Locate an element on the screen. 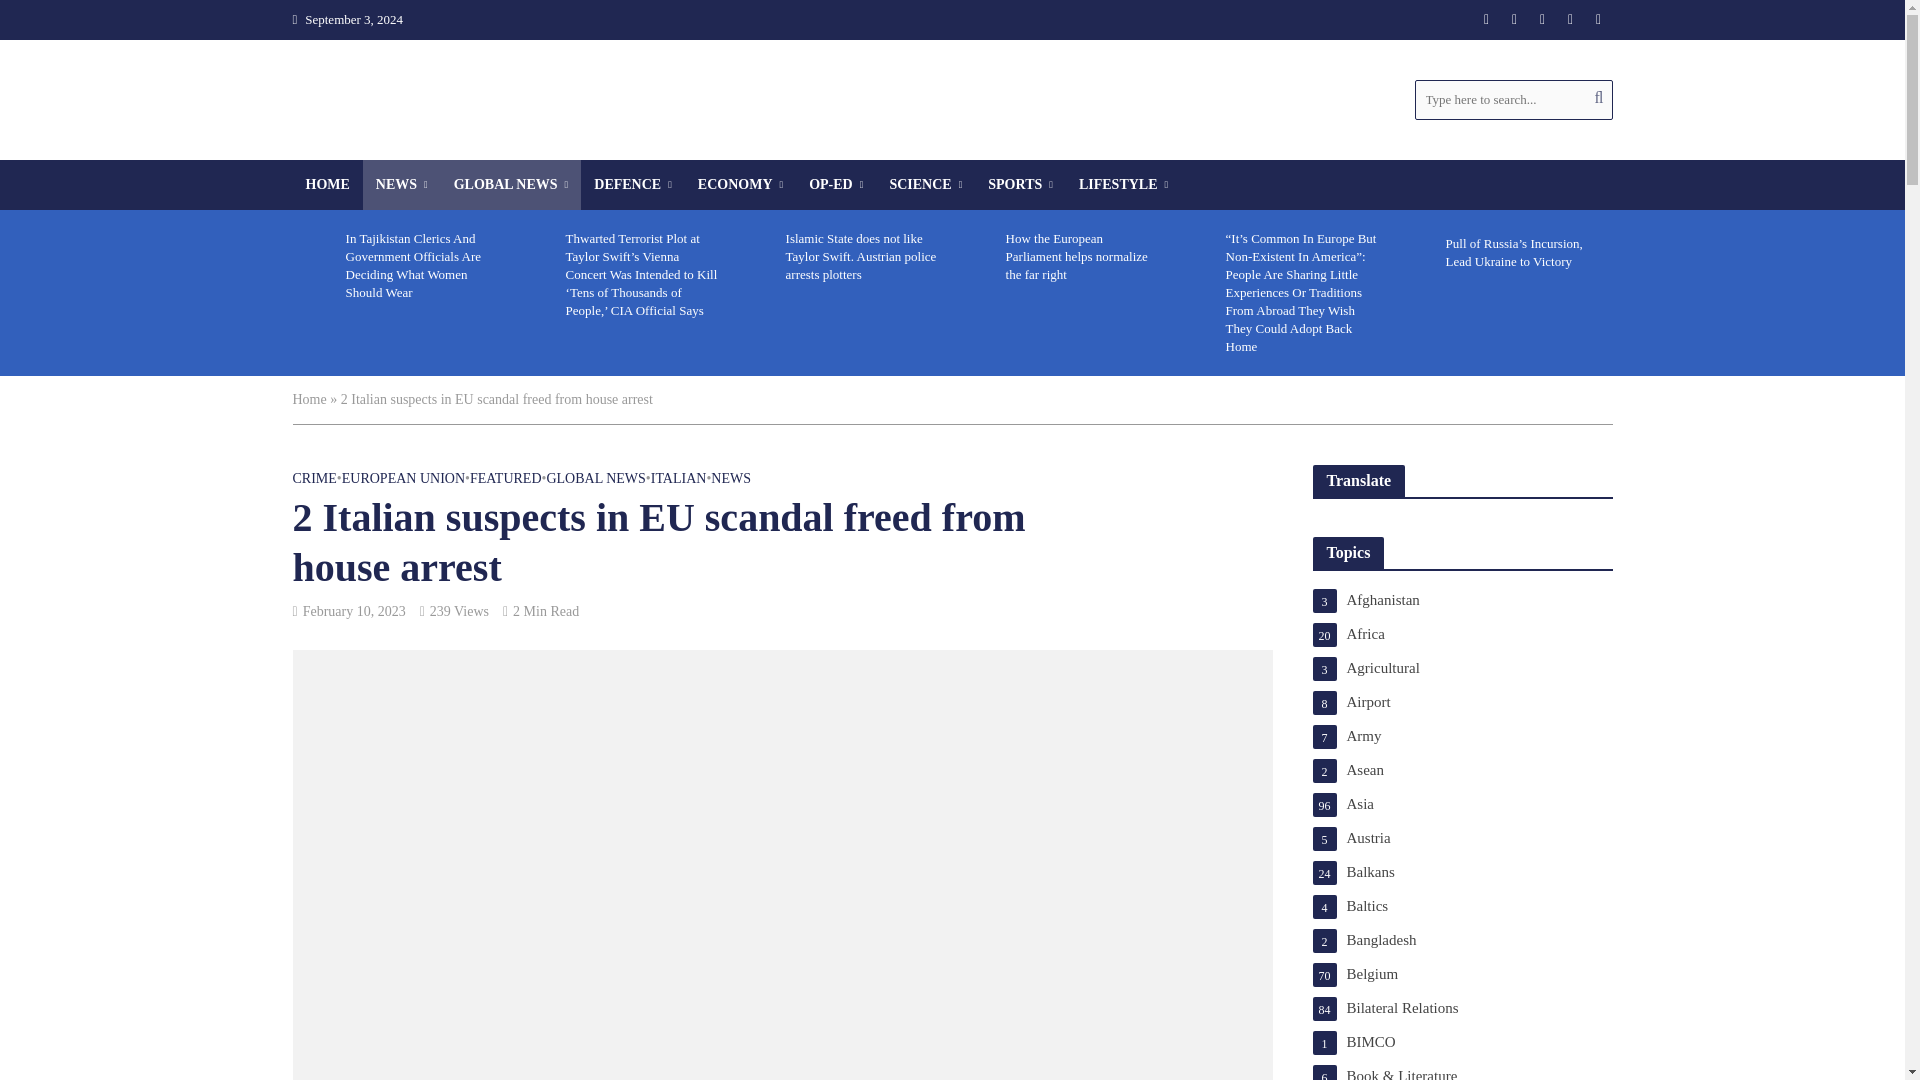  NEWS is located at coordinates (402, 184).